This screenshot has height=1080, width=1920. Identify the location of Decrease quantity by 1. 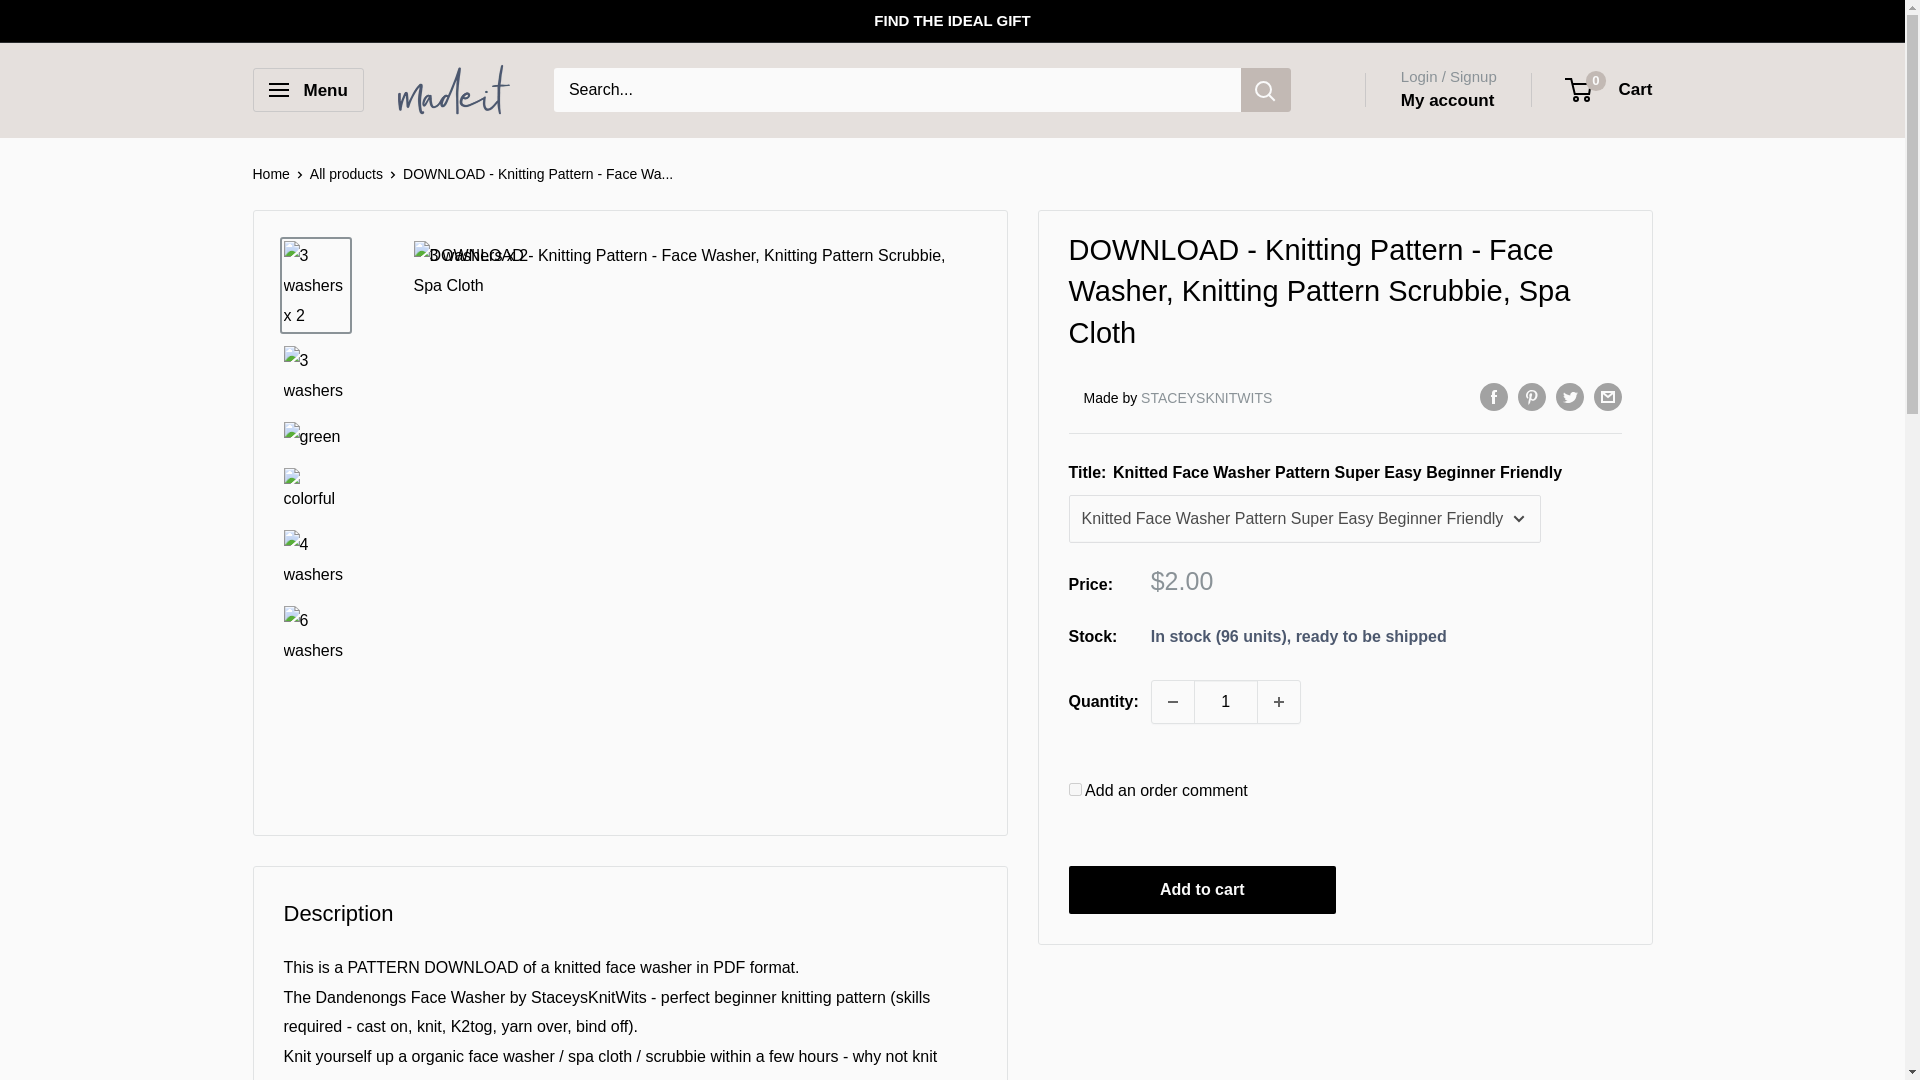
(1173, 702).